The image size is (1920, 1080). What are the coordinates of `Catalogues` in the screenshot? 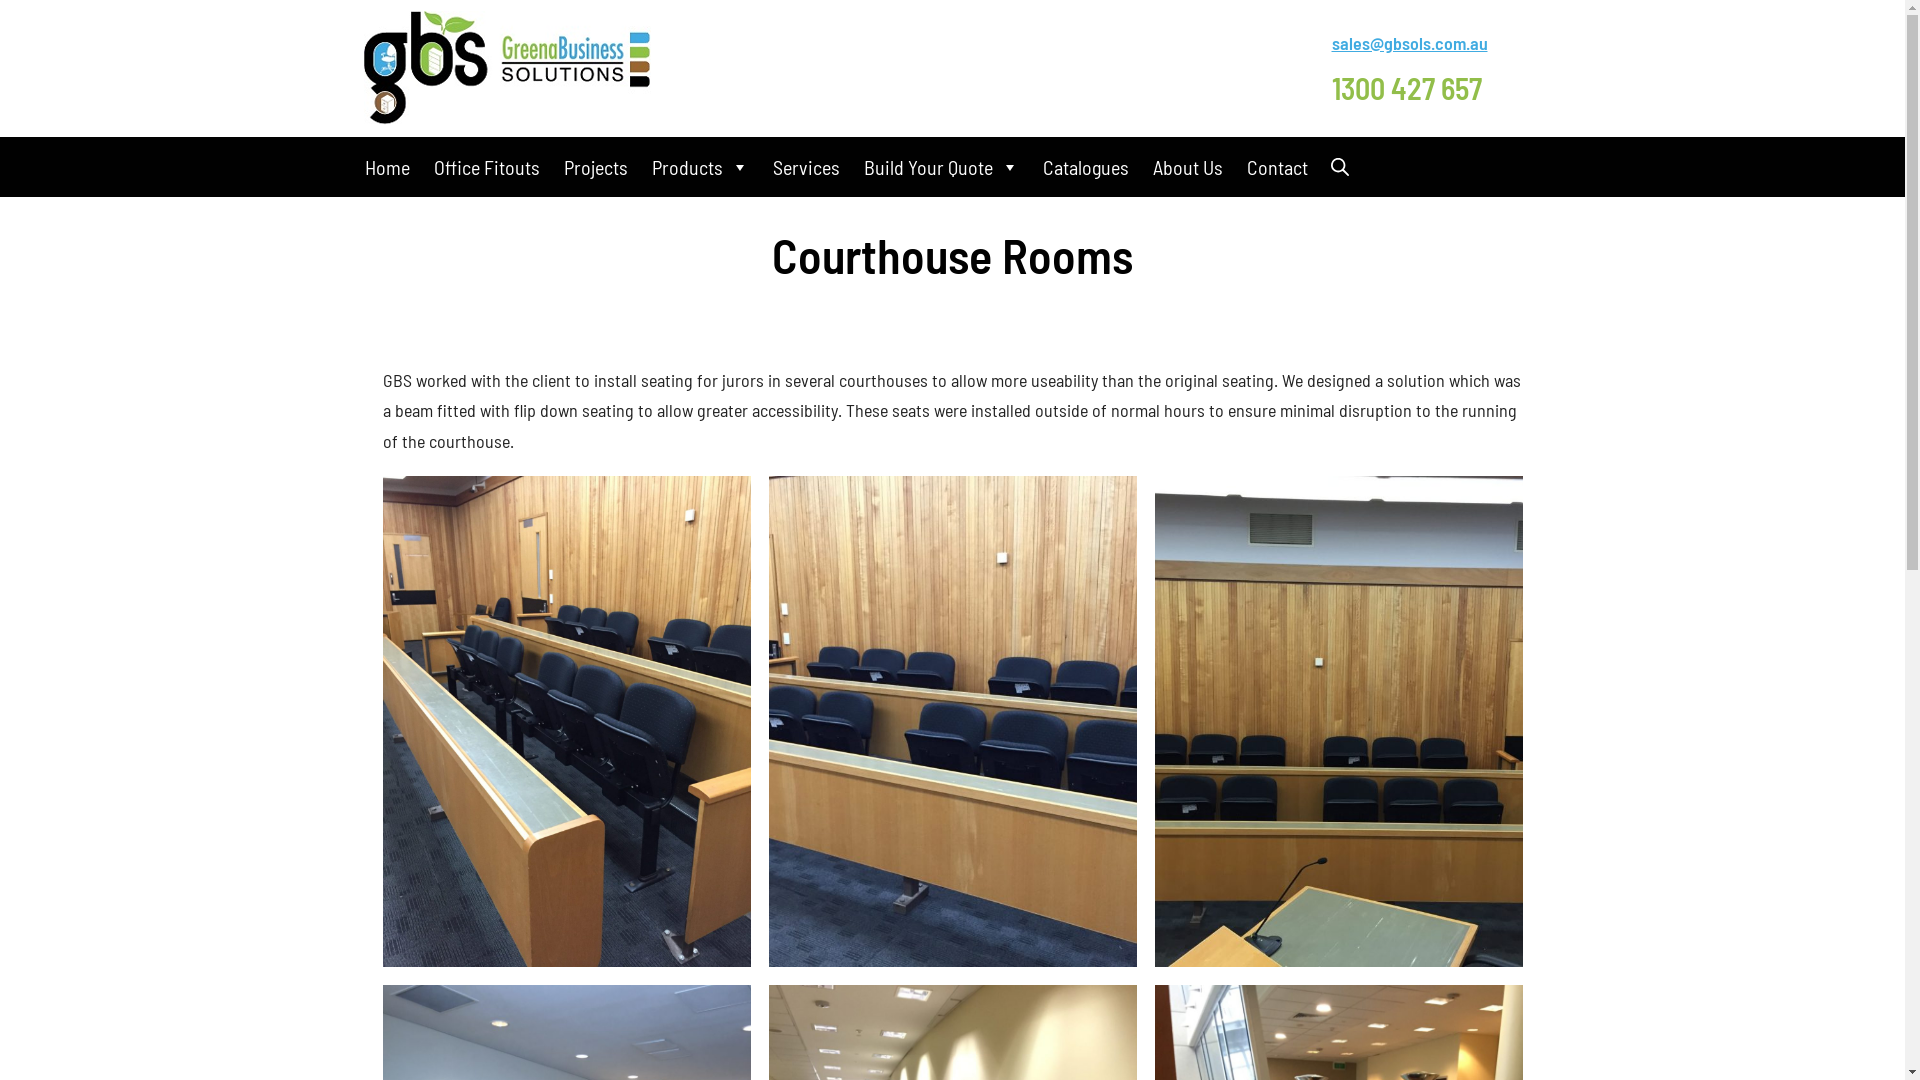 It's located at (1085, 167).